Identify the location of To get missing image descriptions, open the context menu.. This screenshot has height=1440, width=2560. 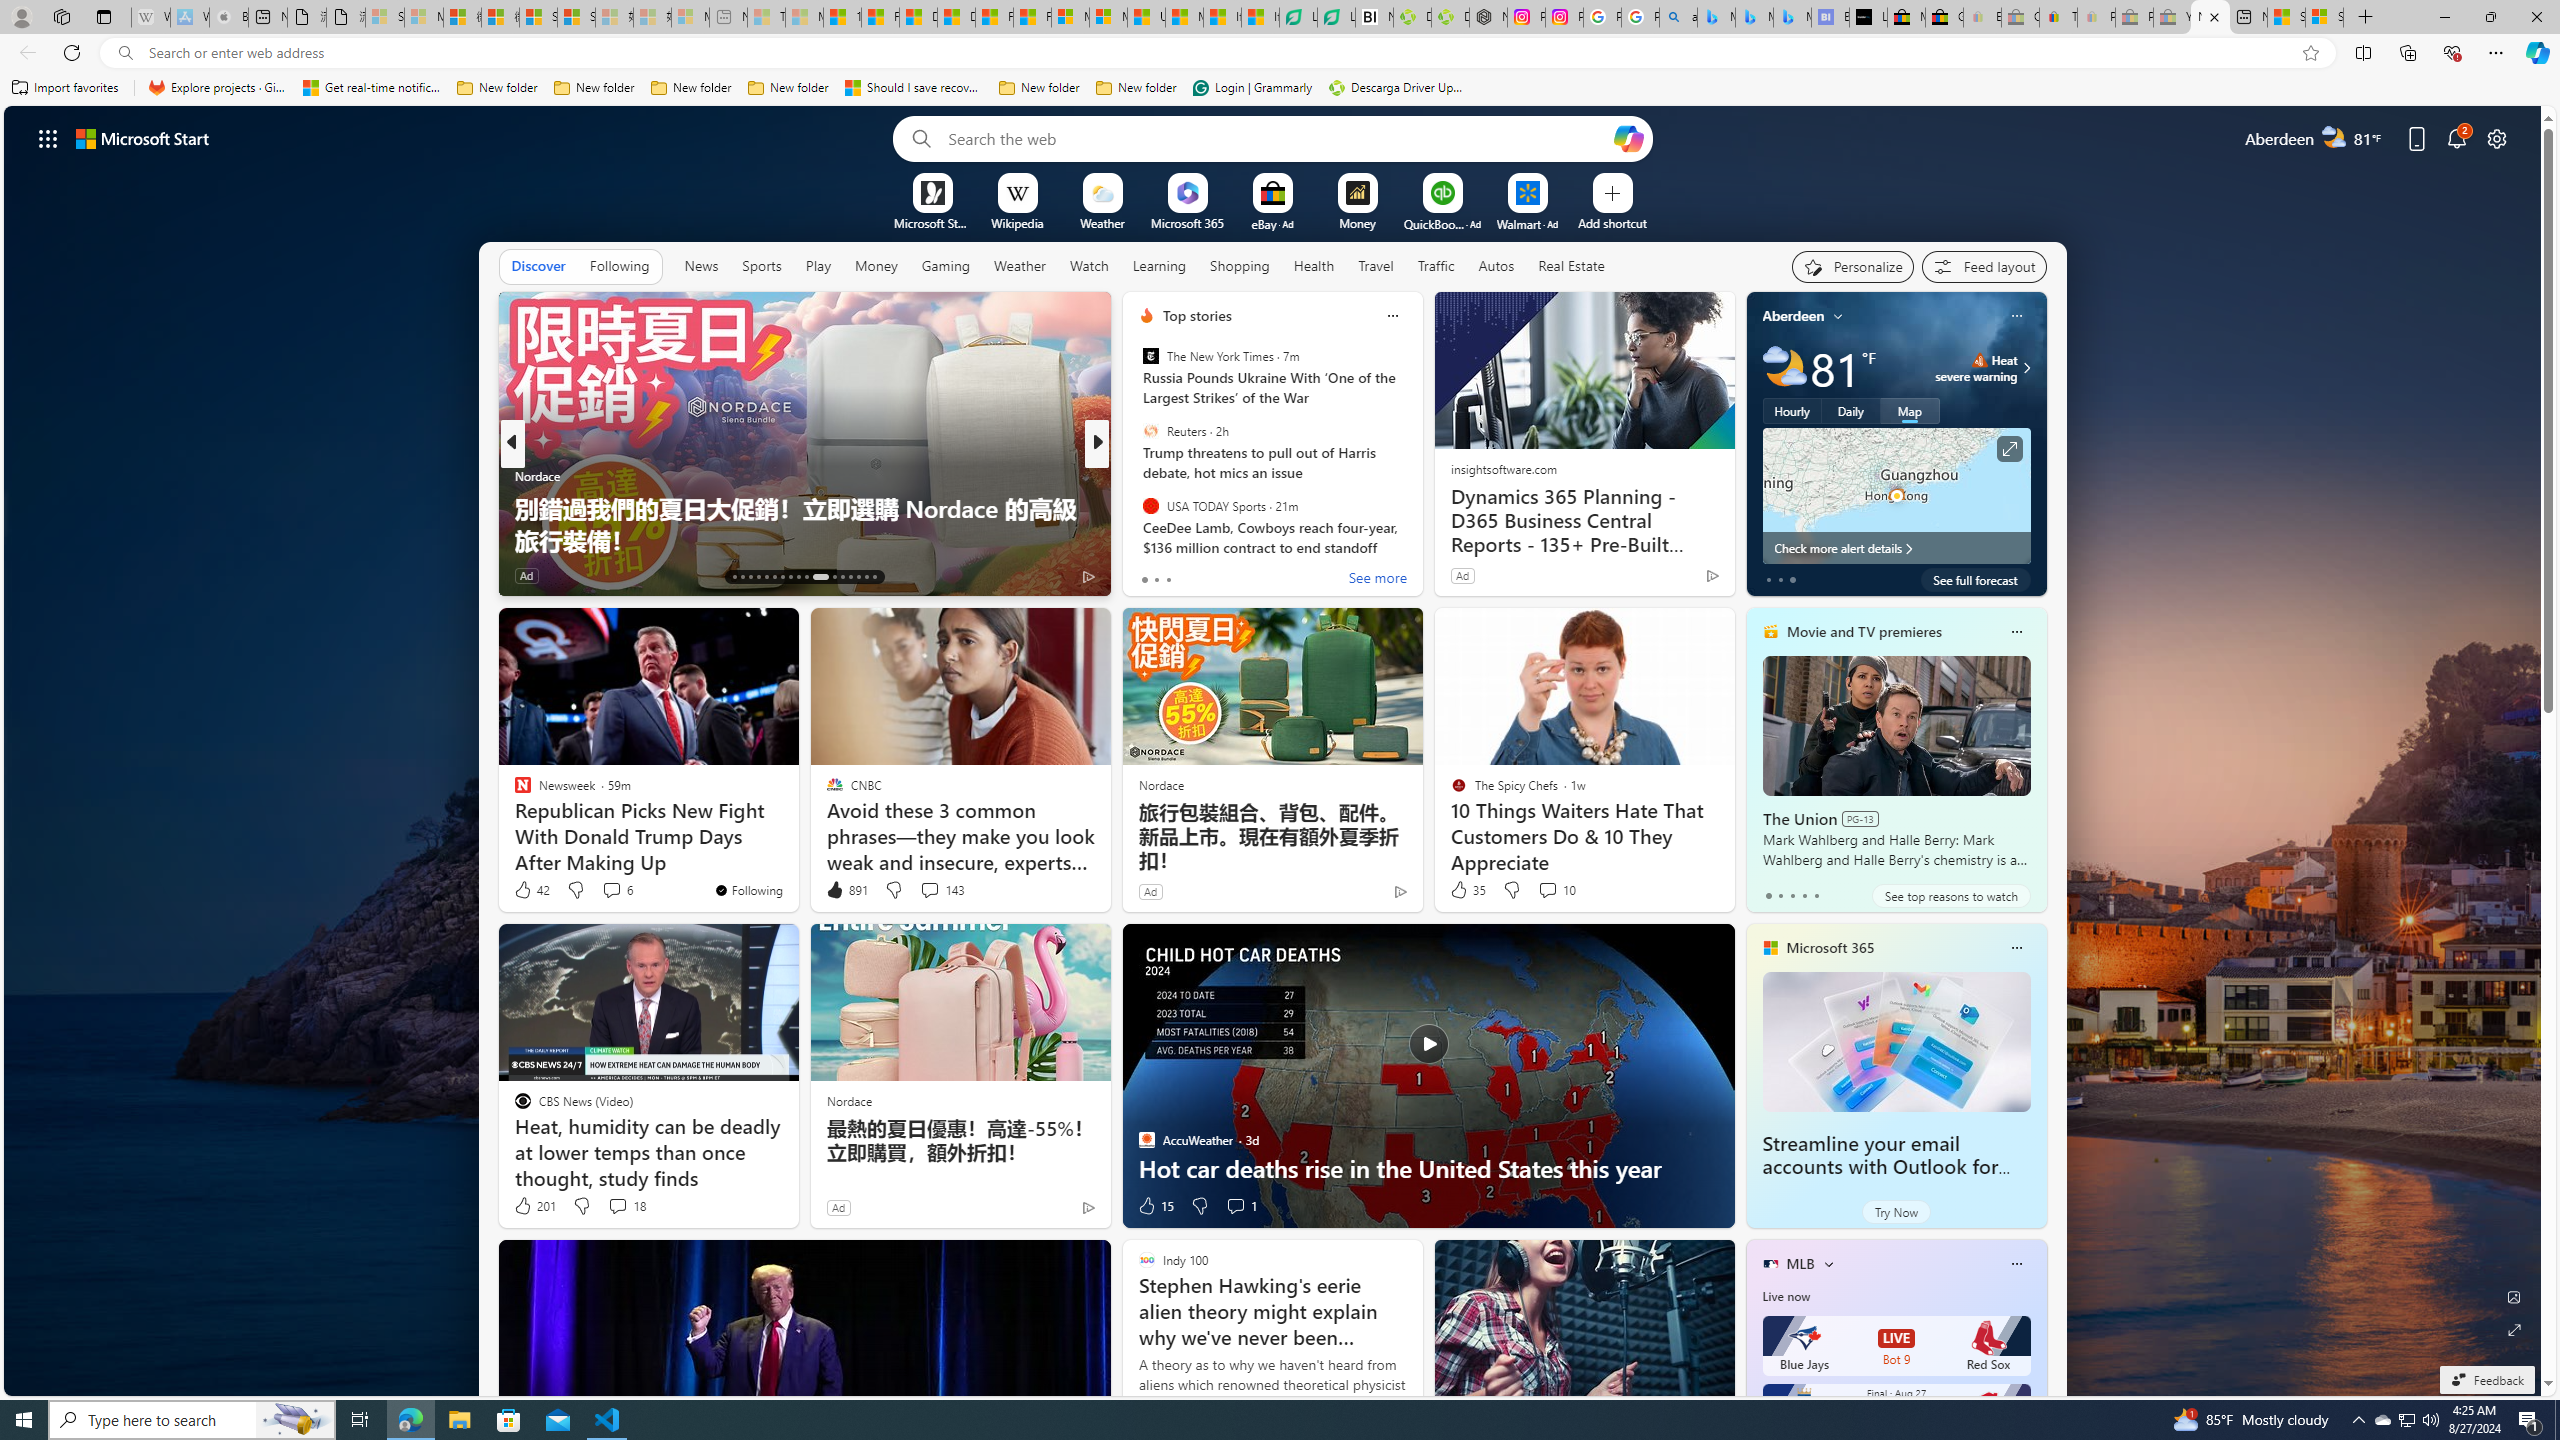
(932, 192).